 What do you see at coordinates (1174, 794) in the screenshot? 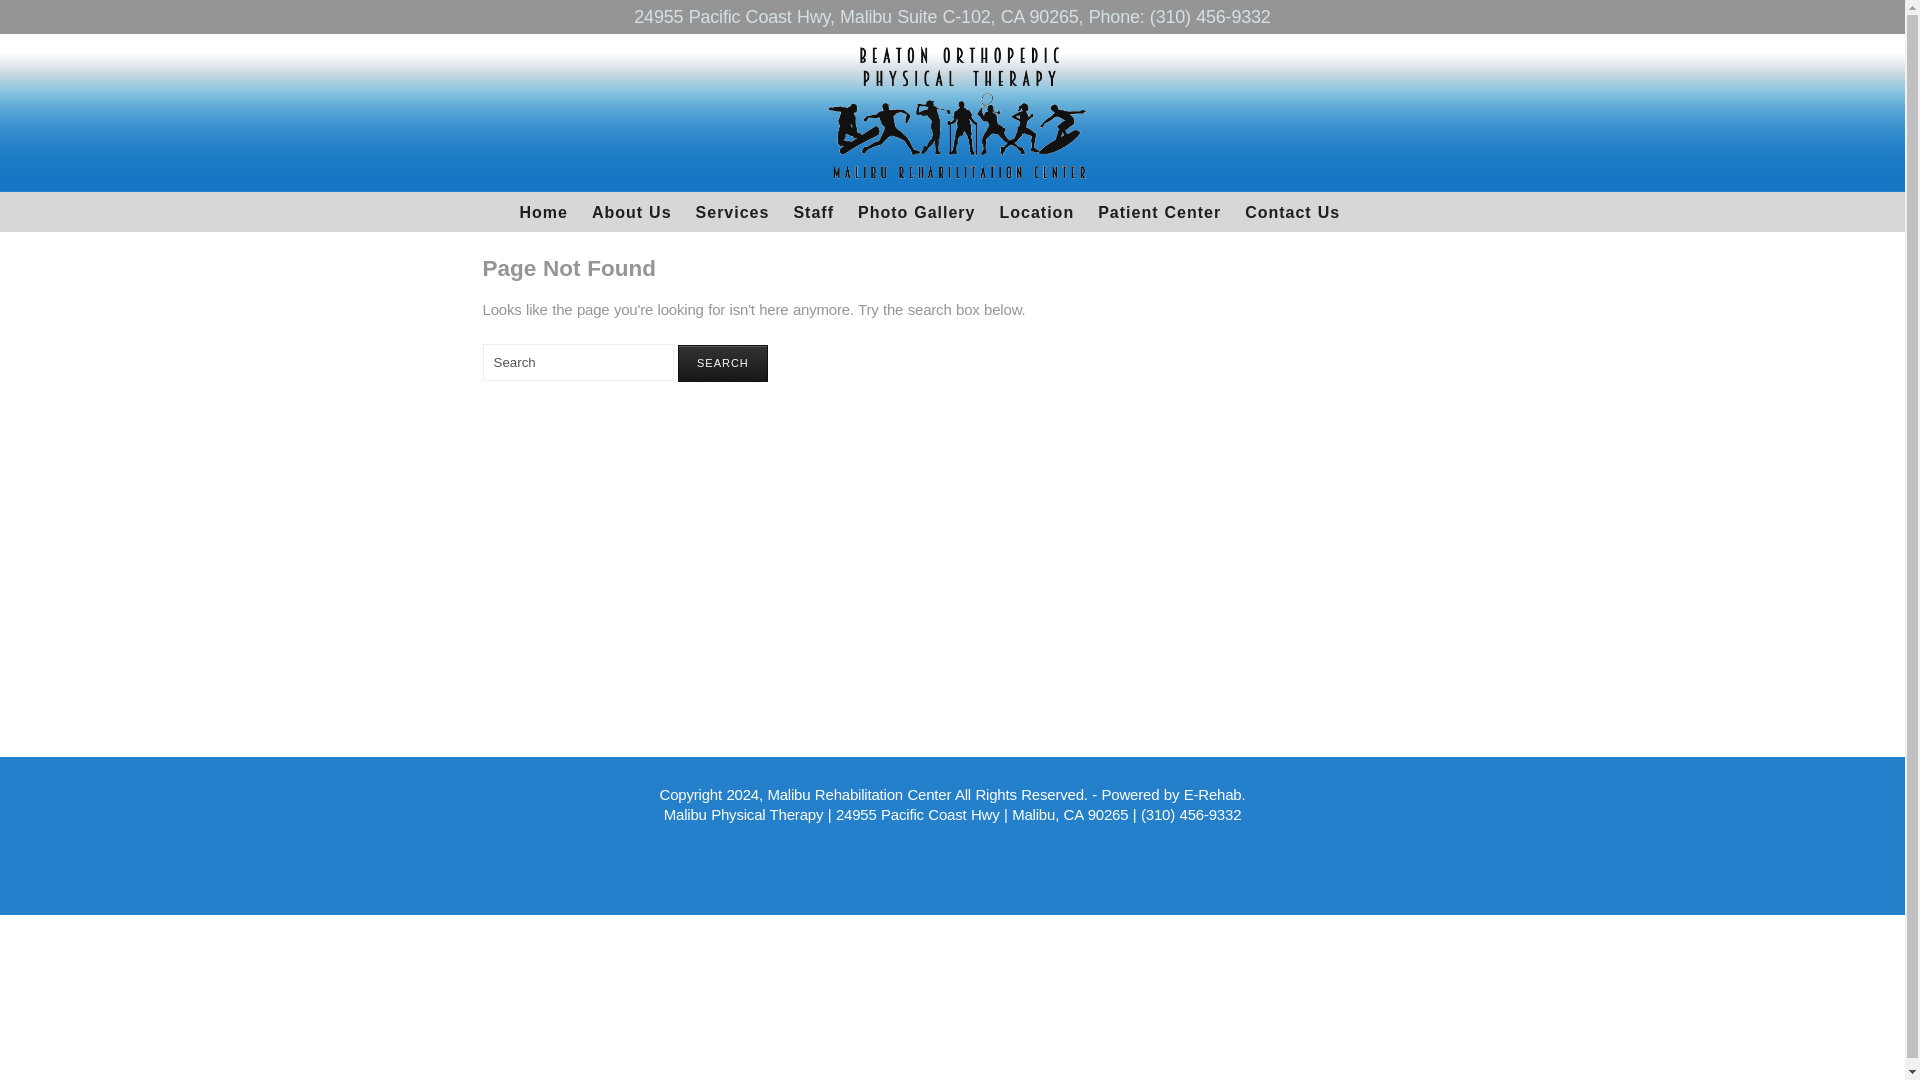
I see `Powered by E-Rehab.` at bounding box center [1174, 794].